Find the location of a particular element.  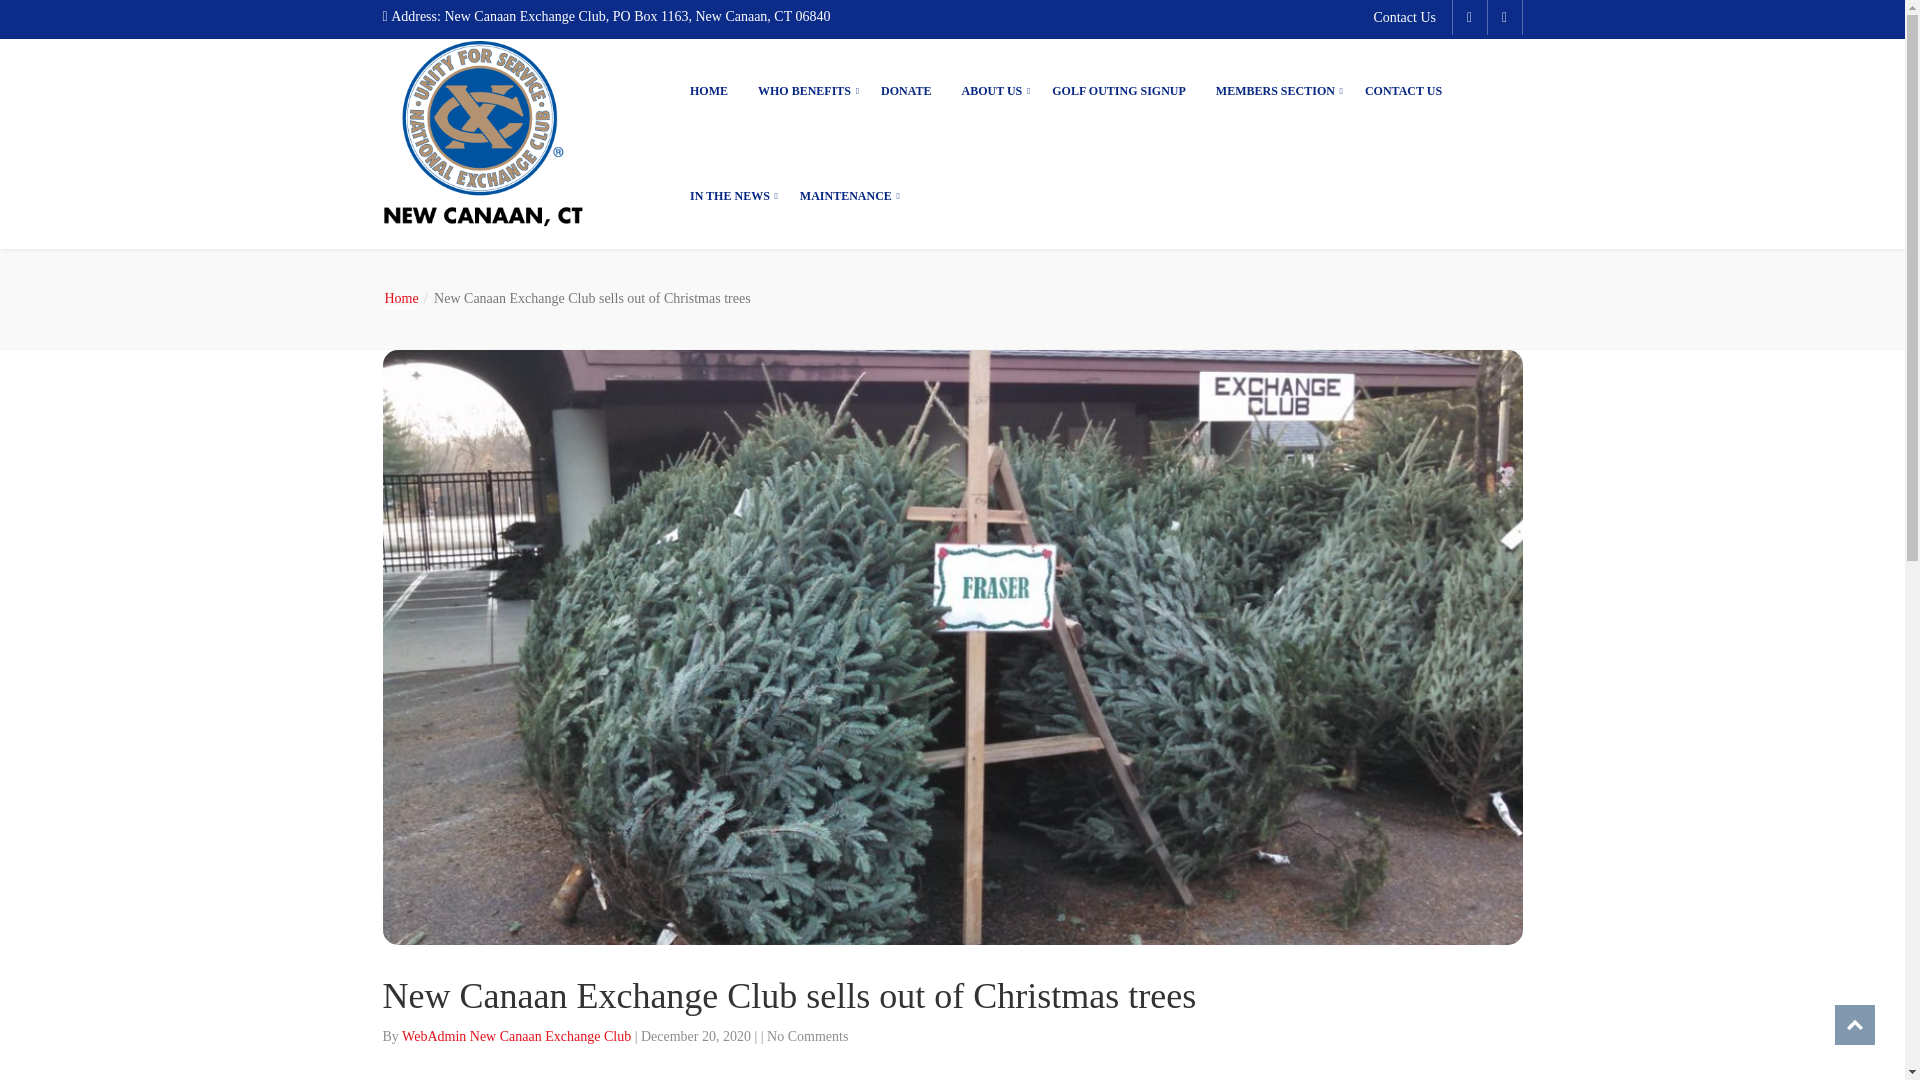

Contact Us is located at coordinates (1410, 18).